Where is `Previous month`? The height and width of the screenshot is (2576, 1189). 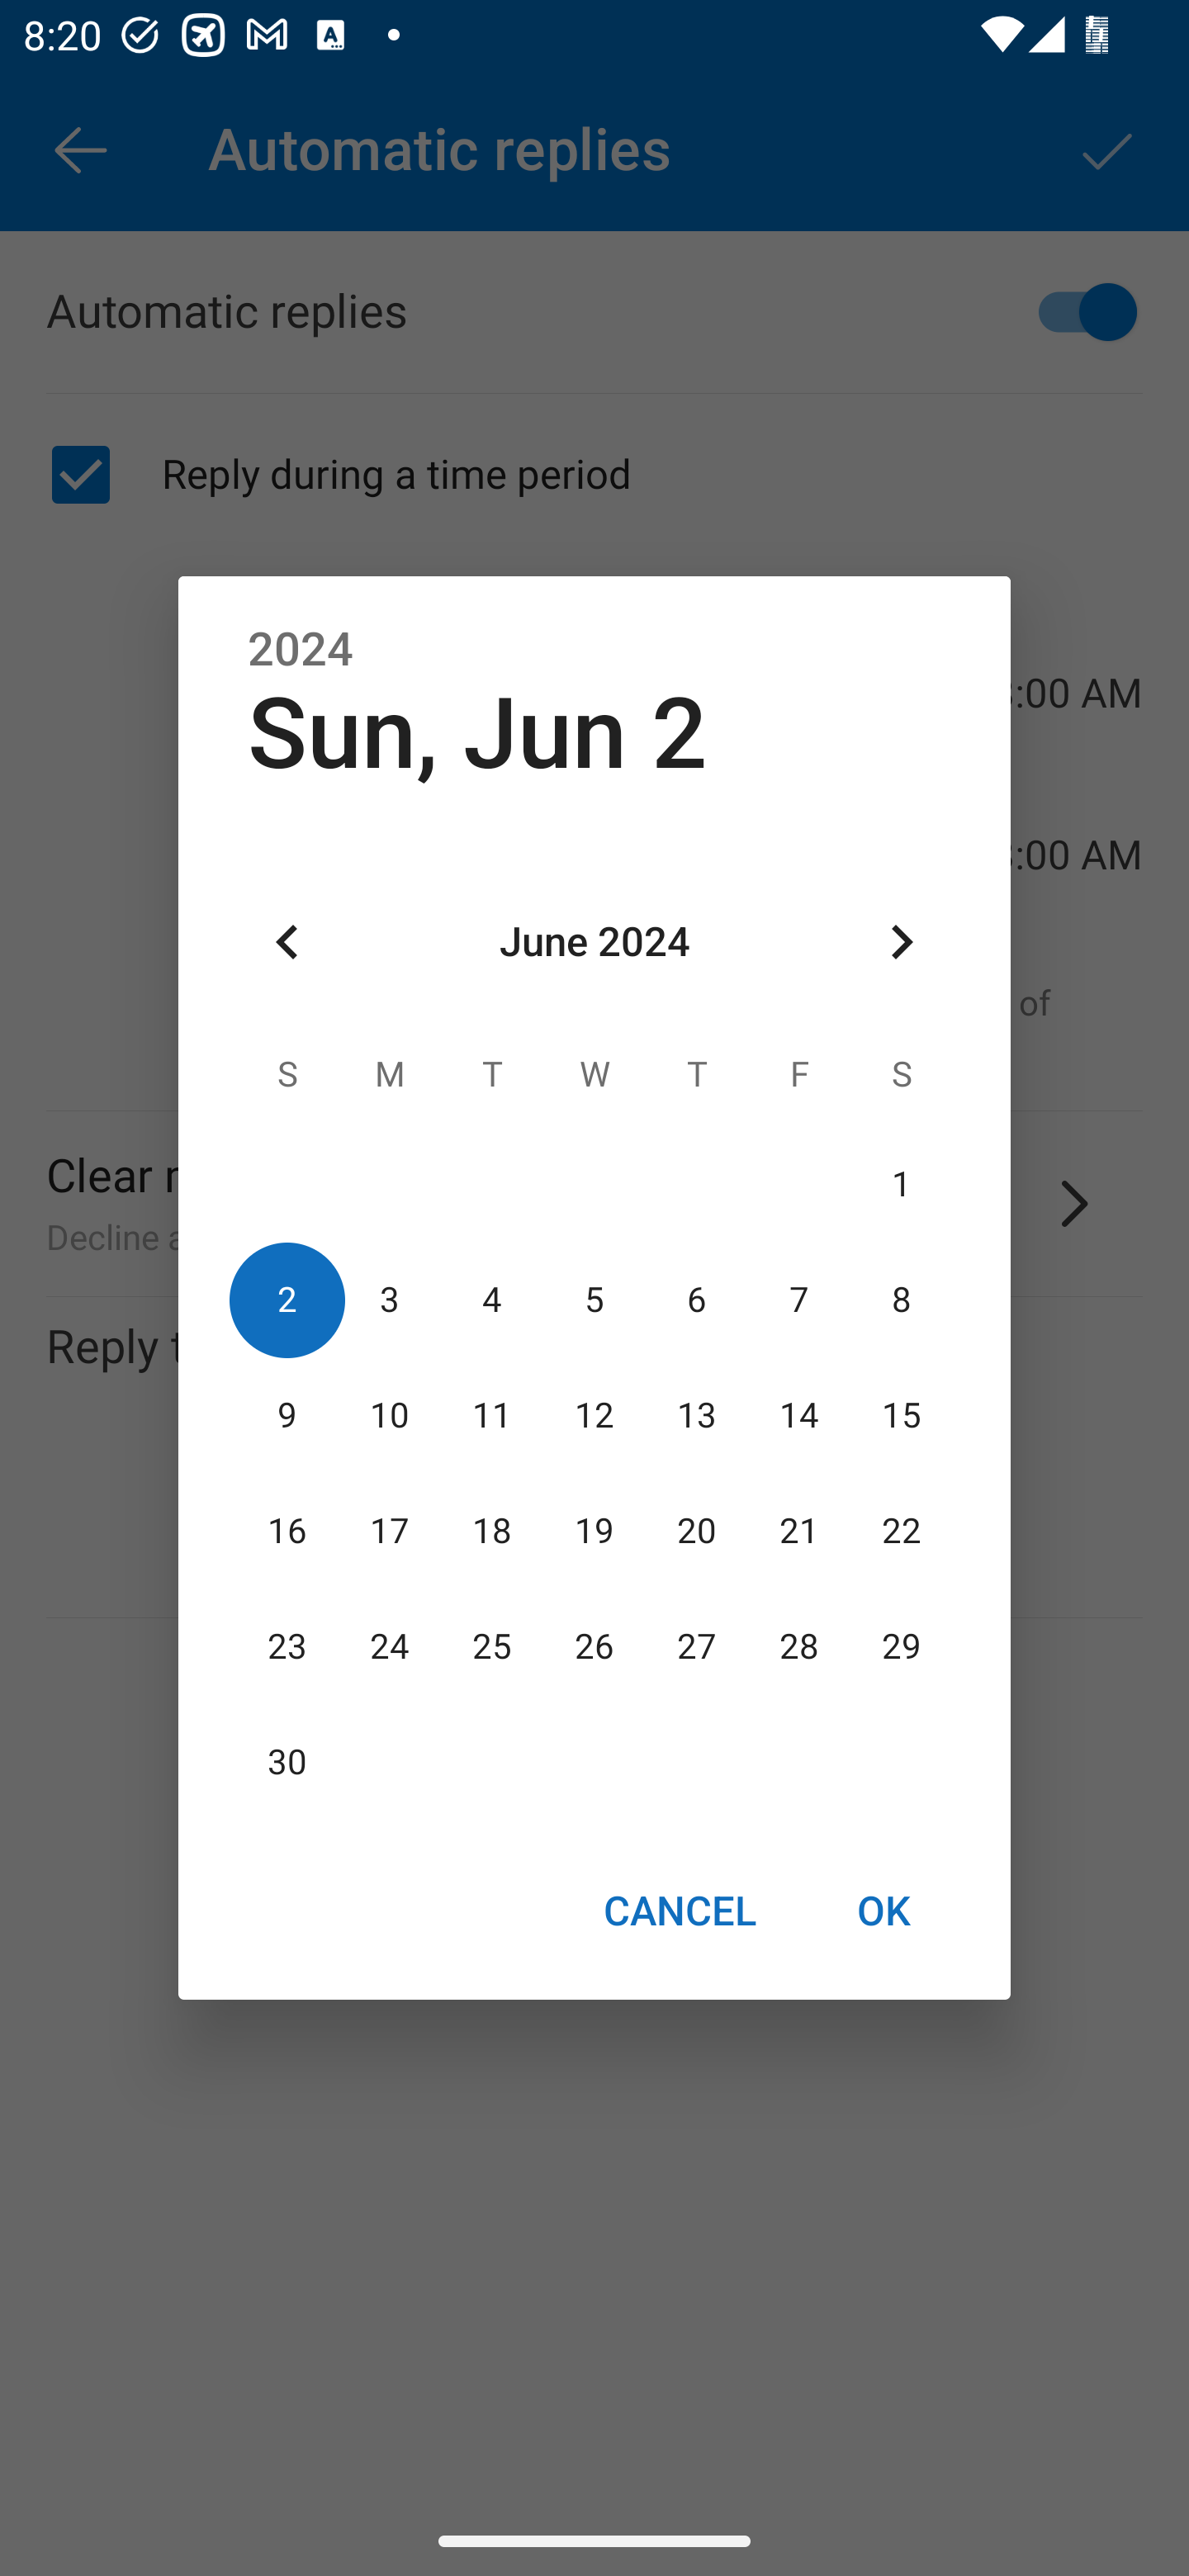
Previous month is located at coordinates (287, 943).